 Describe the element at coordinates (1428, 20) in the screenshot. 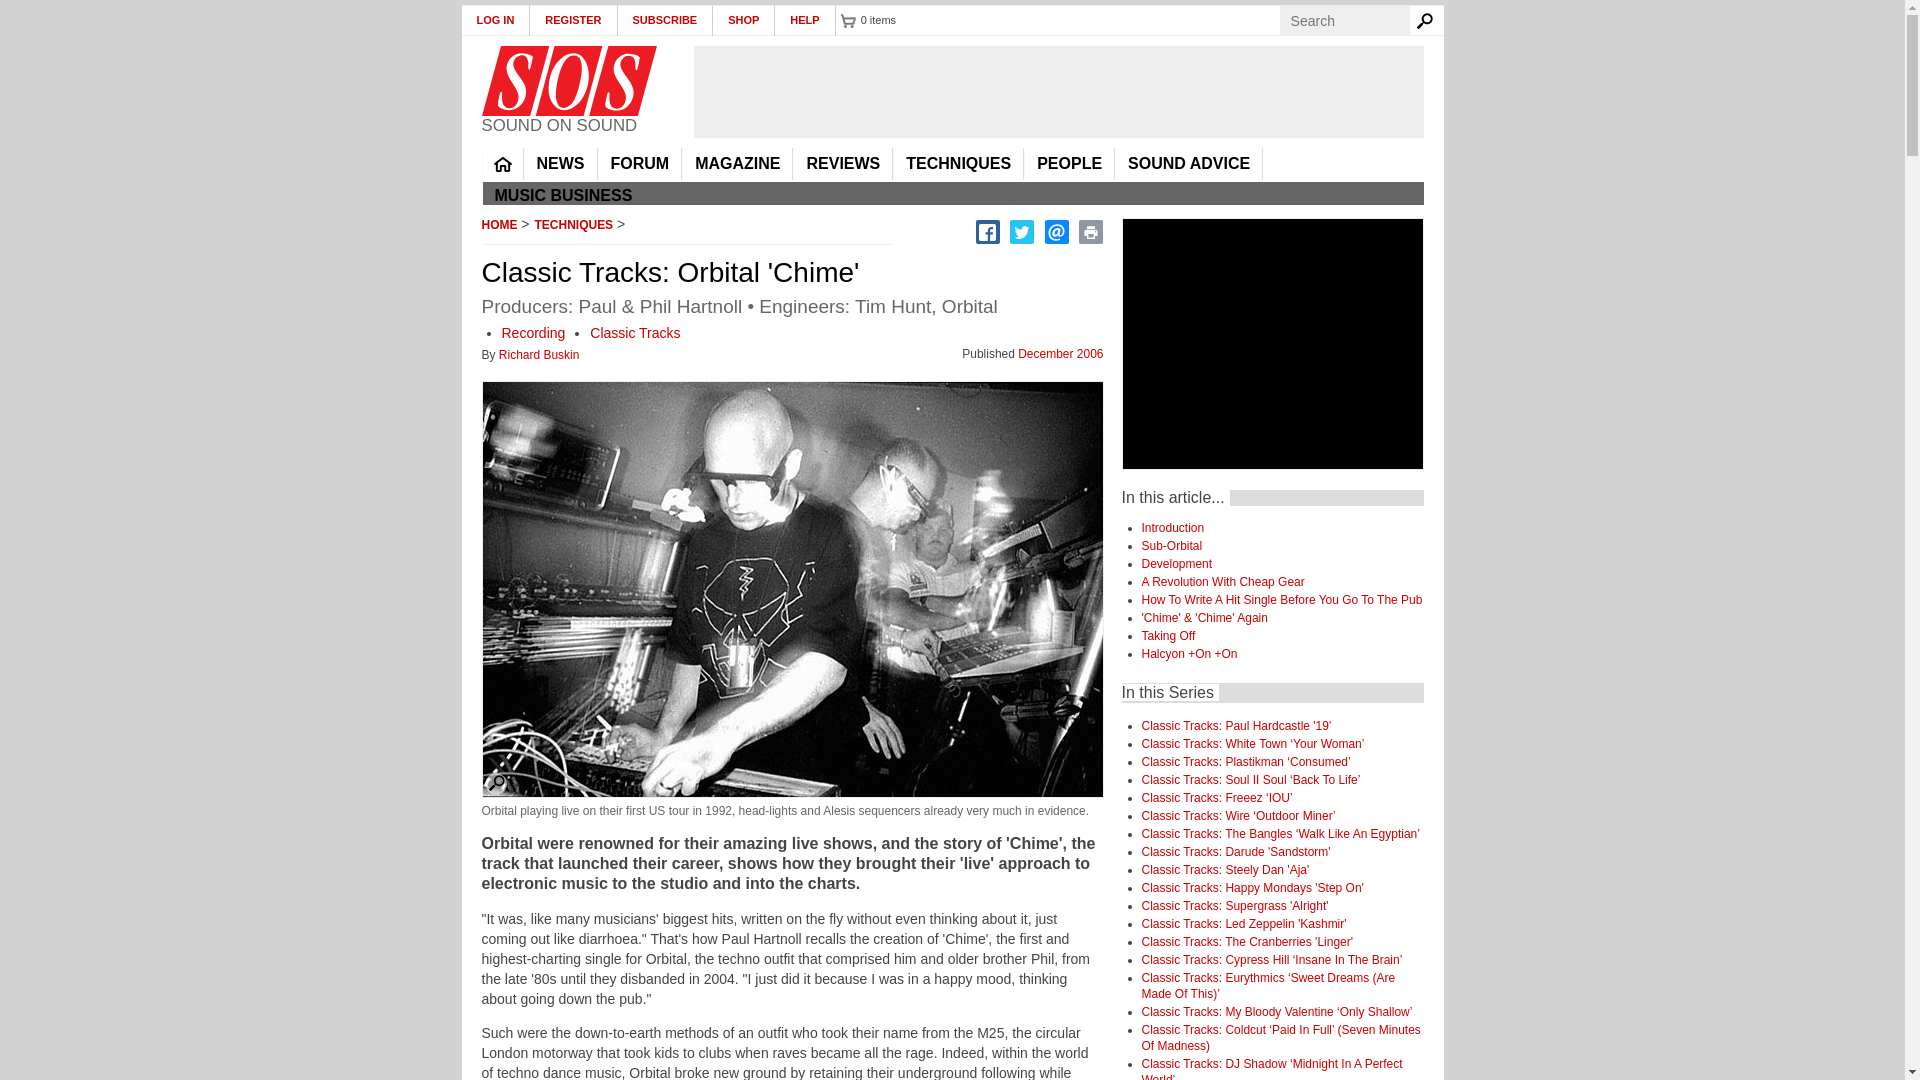

I see `Search` at that location.